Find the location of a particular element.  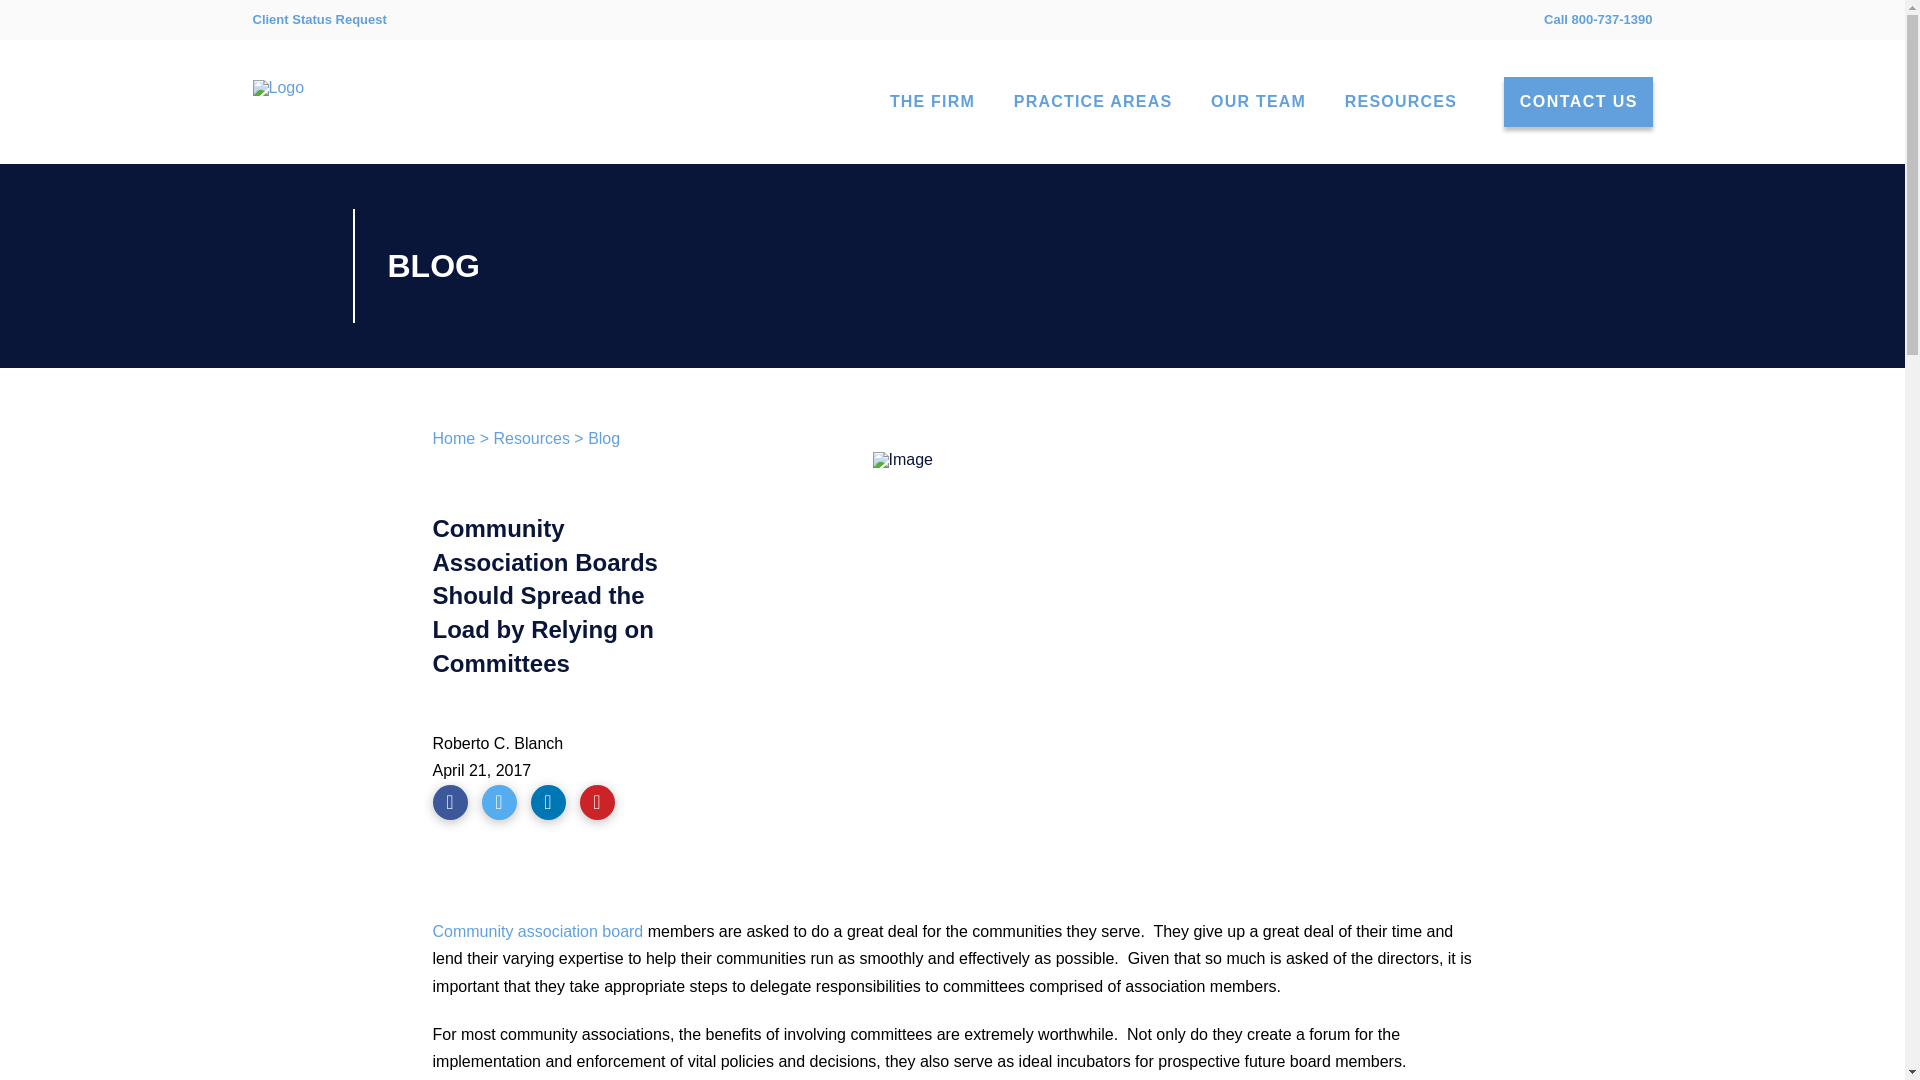

OUR TEAM is located at coordinates (1257, 101).